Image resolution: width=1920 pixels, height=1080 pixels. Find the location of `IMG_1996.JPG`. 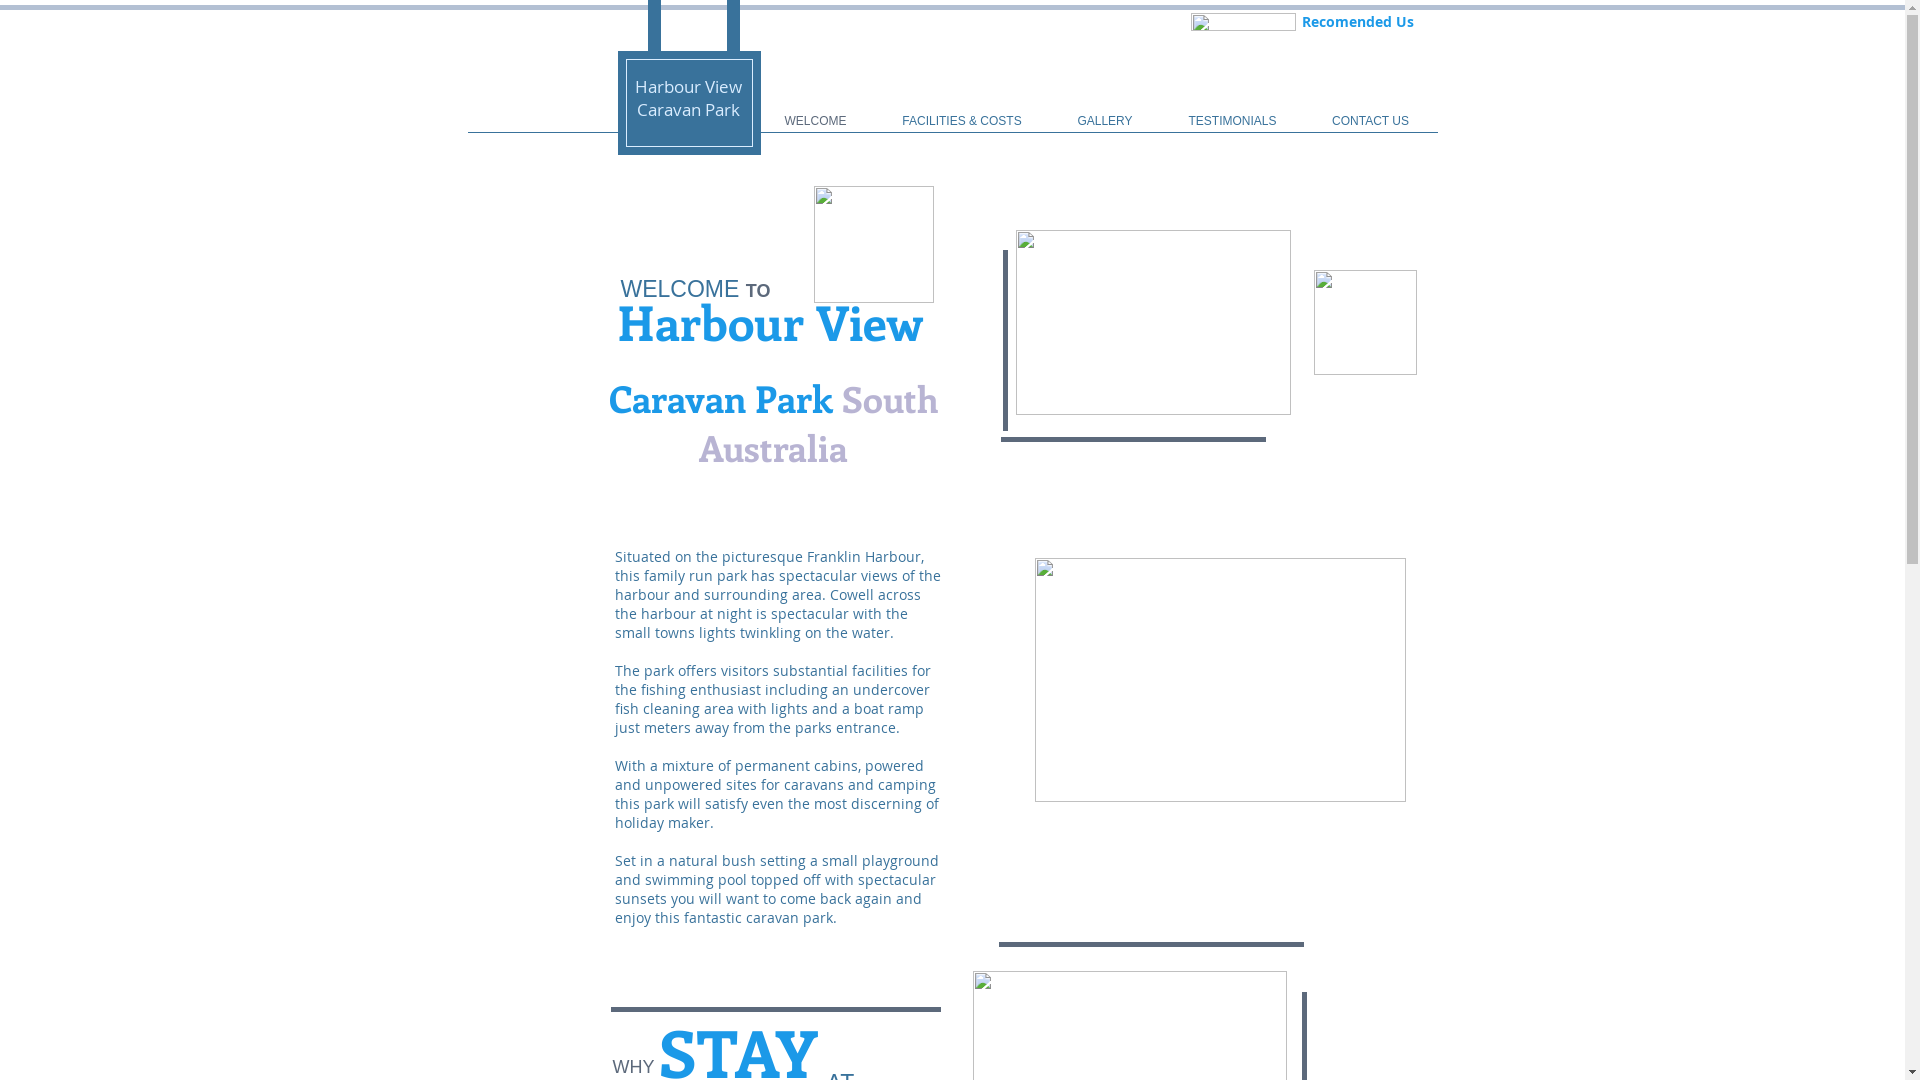

IMG_1996.JPG is located at coordinates (1220, 680).